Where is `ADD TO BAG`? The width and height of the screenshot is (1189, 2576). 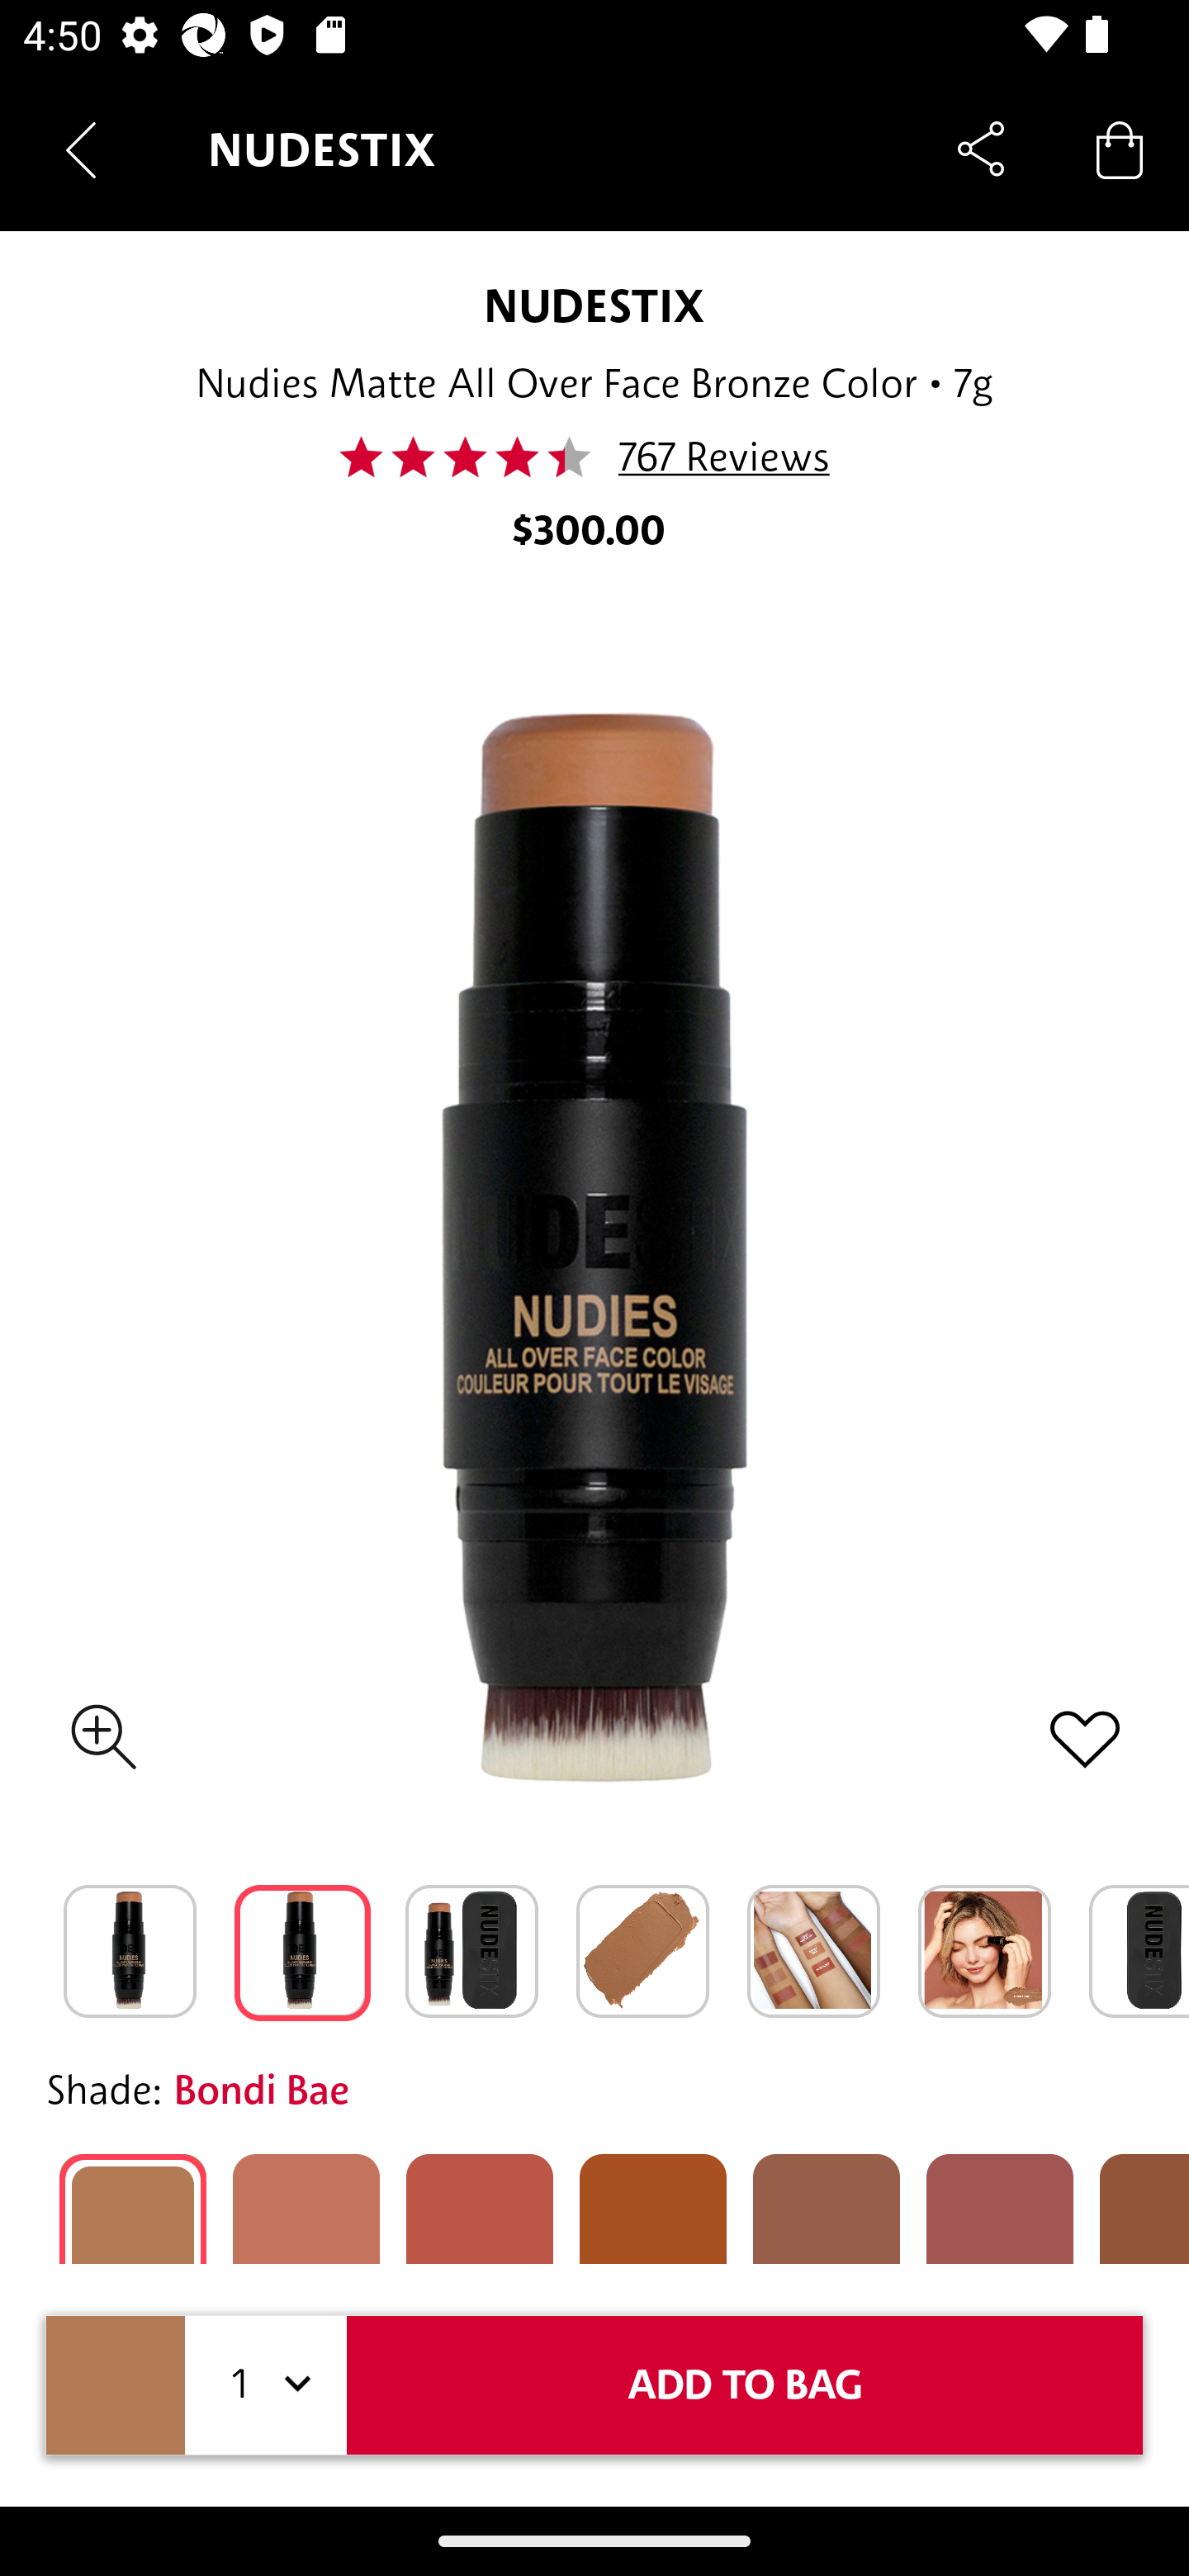
ADD TO BAG is located at coordinates (745, 2384).